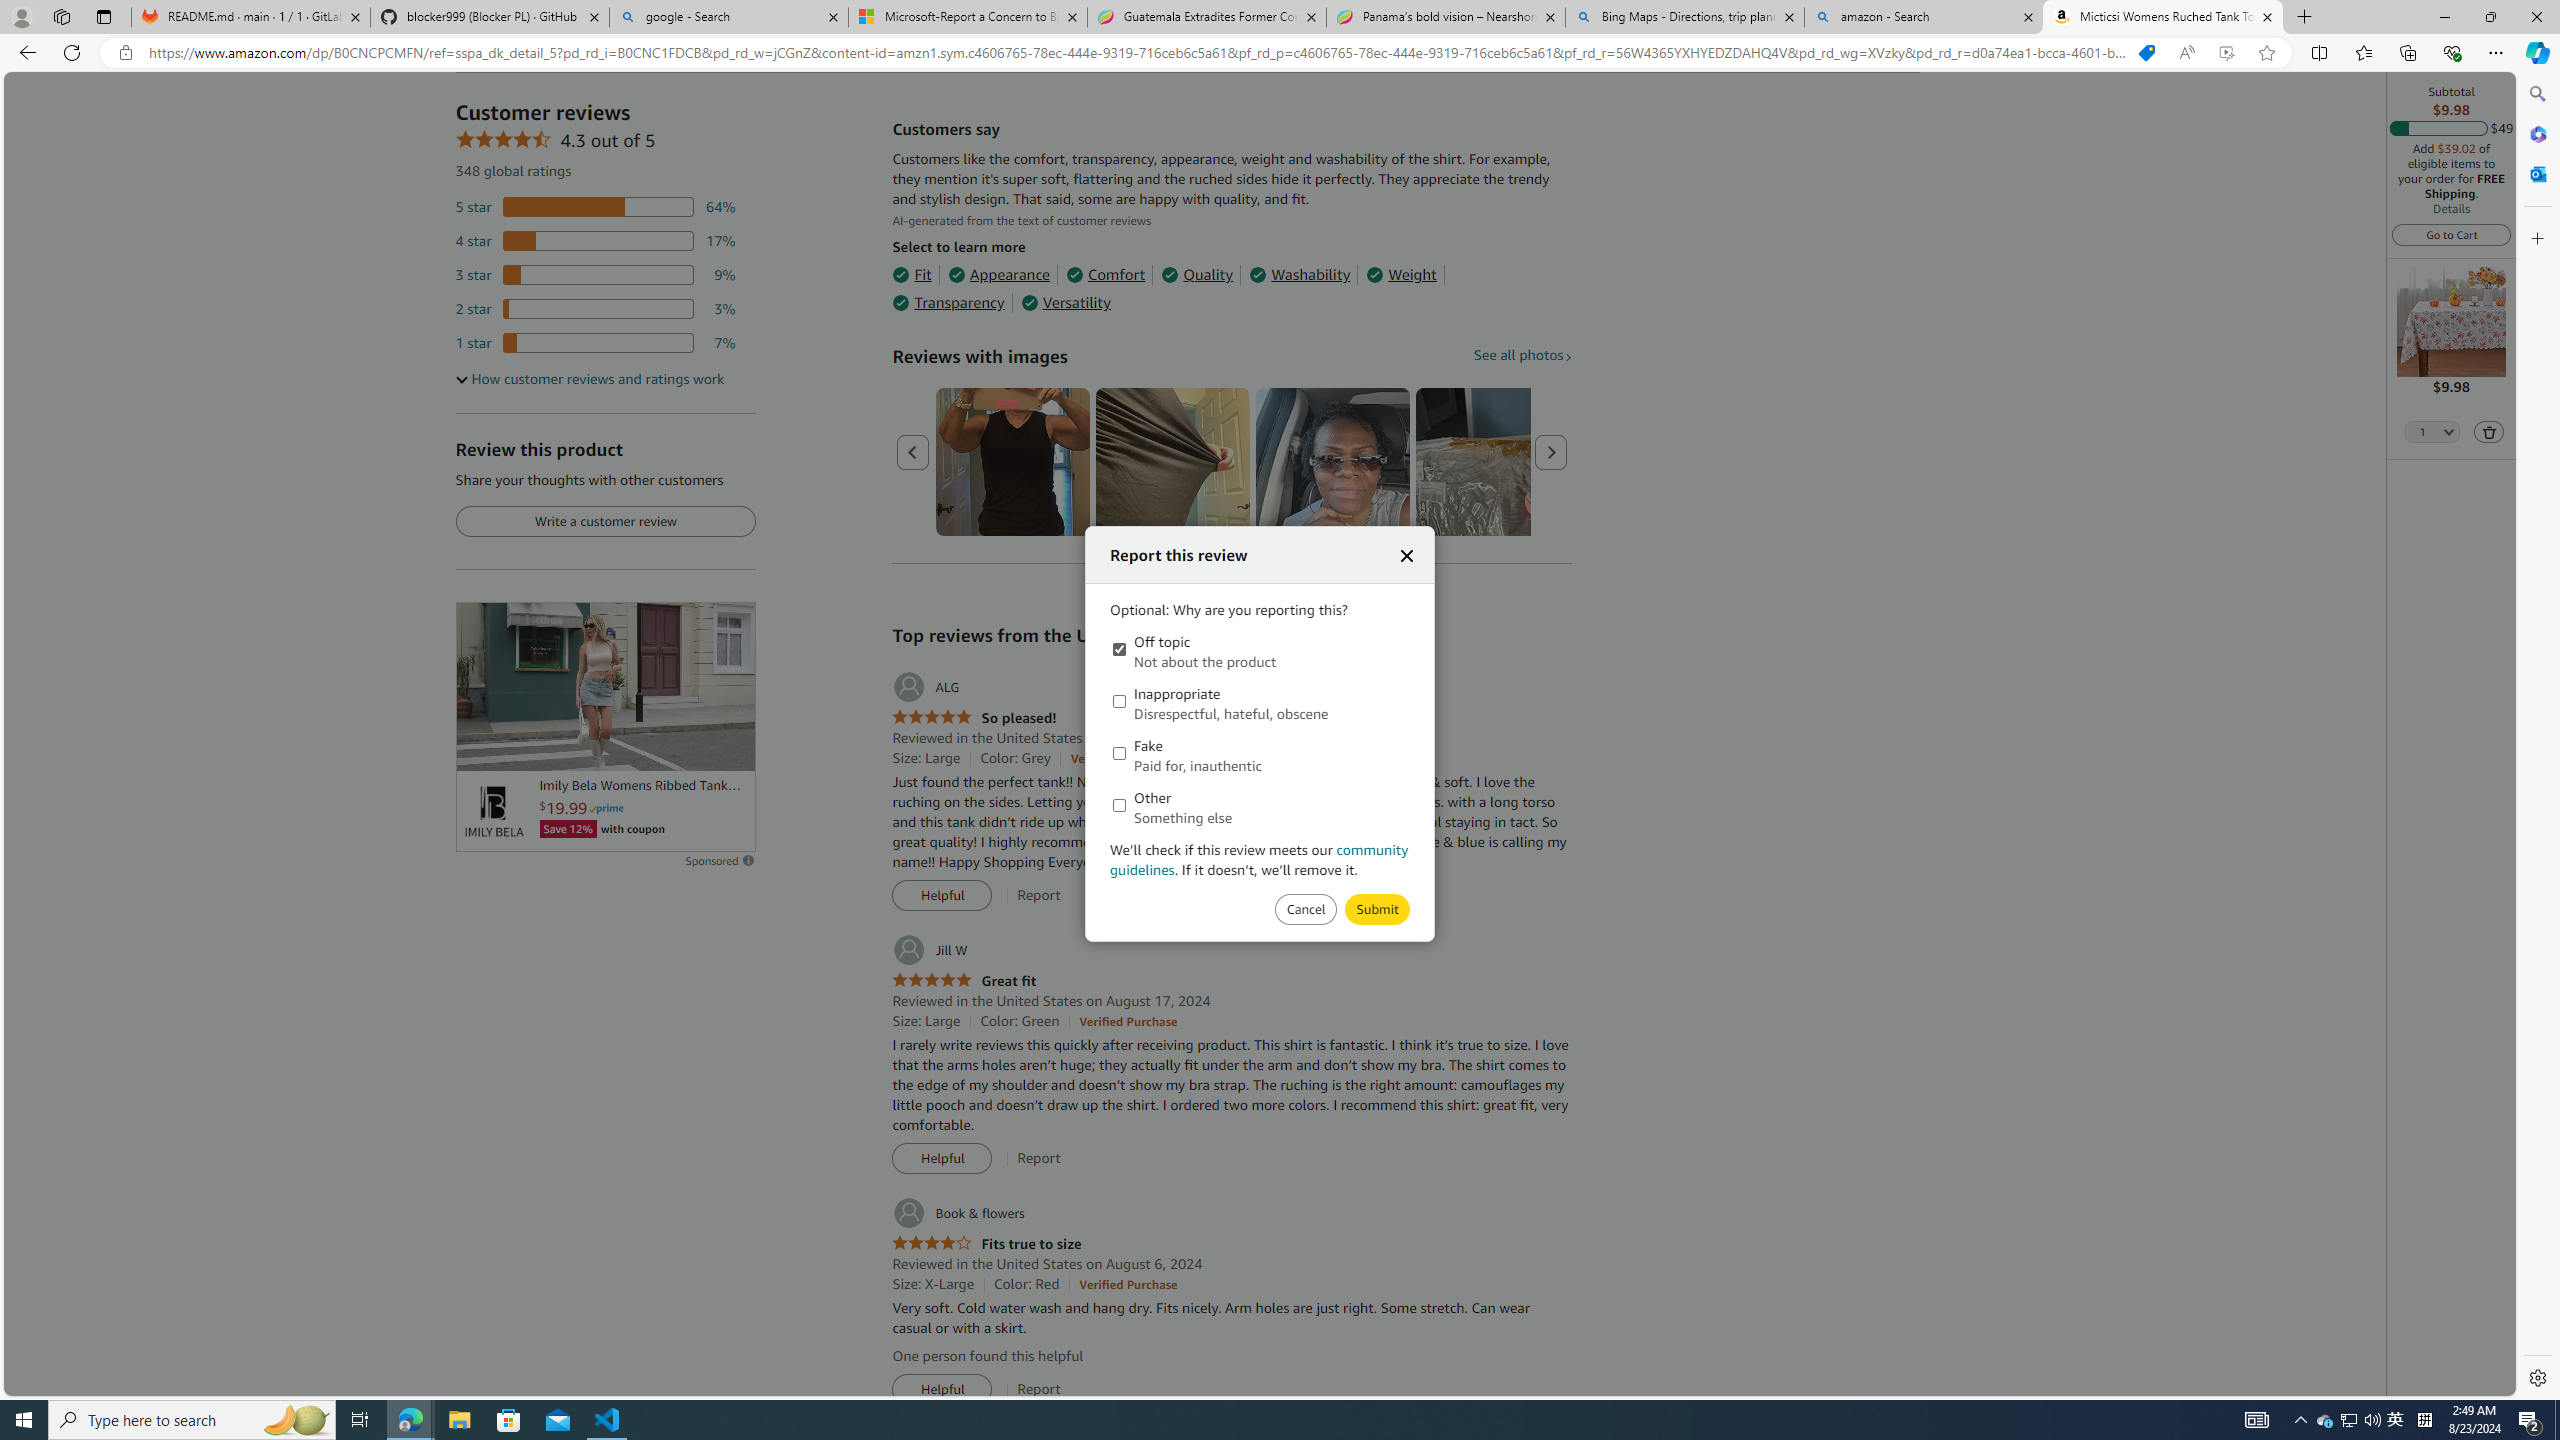 The height and width of the screenshot is (1440, 2560). I want to click on Fit, so click(910, 275).